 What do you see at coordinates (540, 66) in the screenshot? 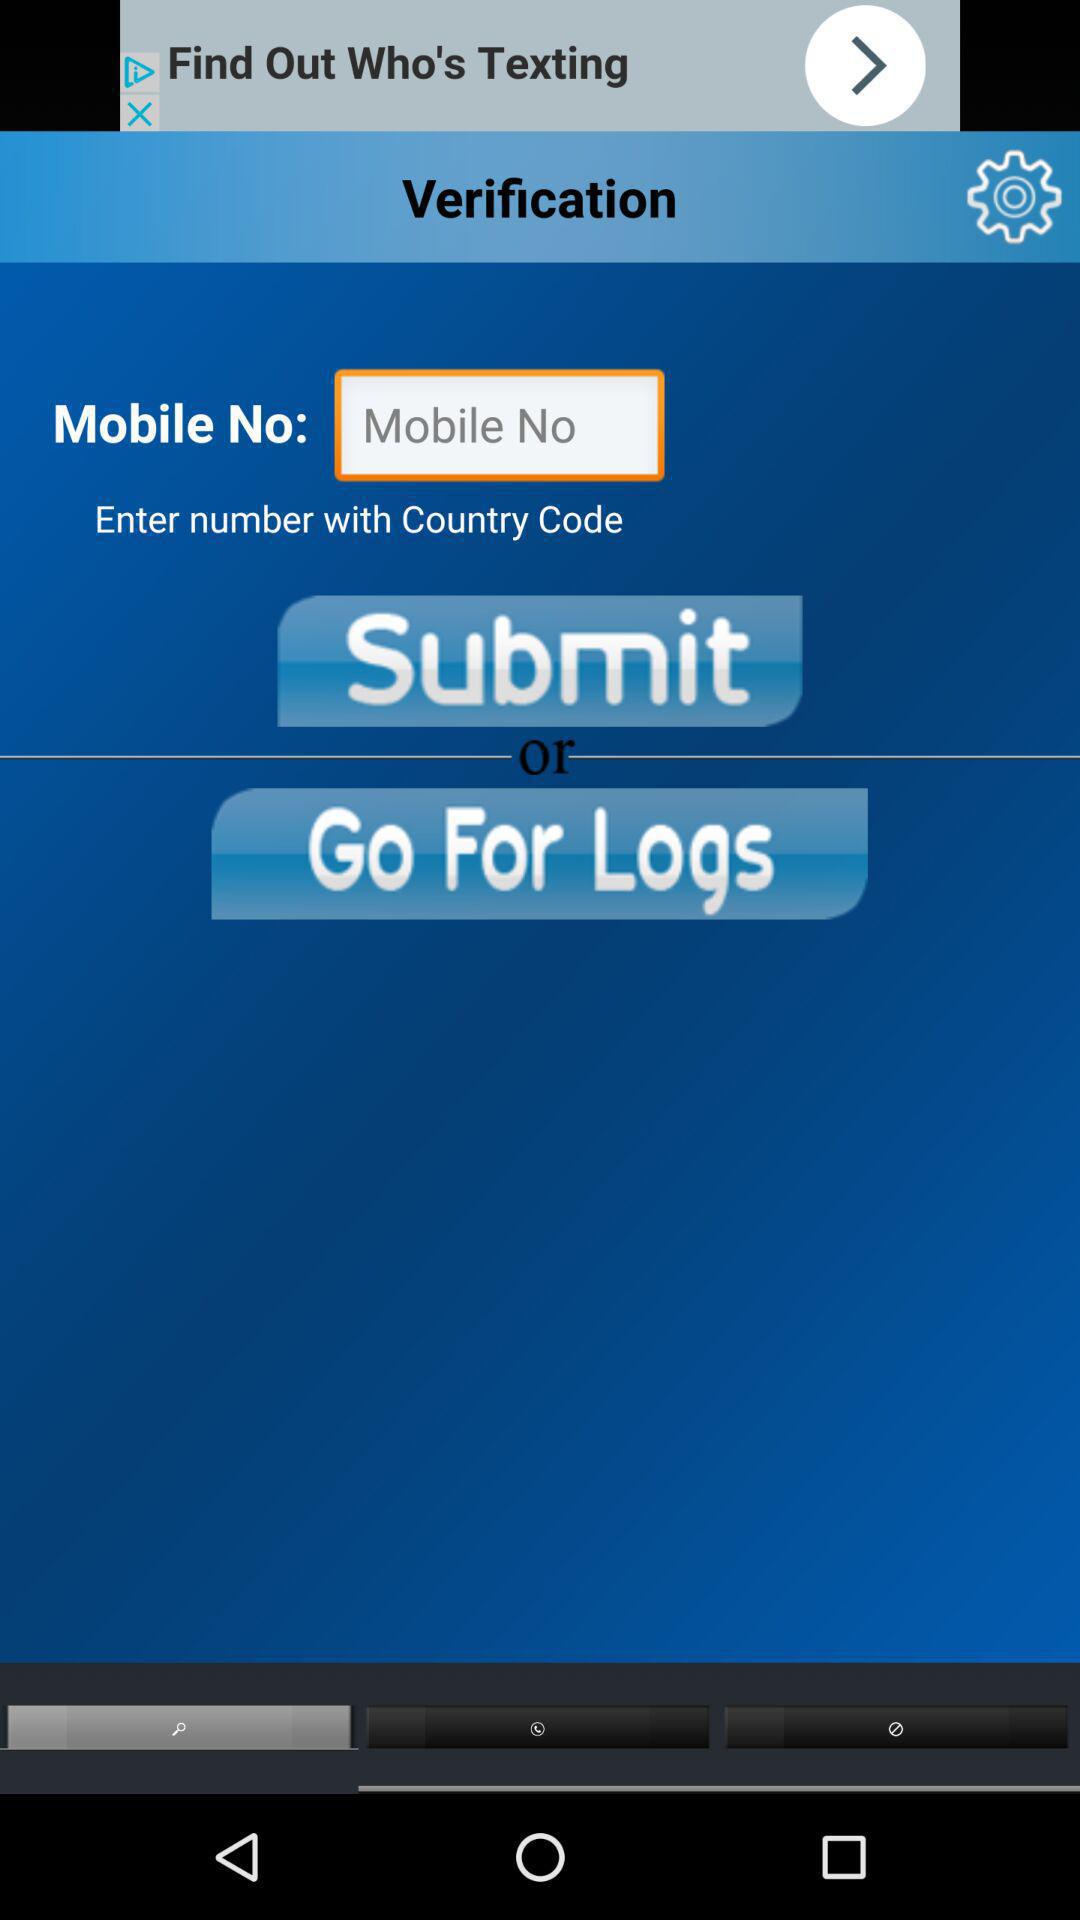
I see `go to advertisement` at bounding box center [540, 66].